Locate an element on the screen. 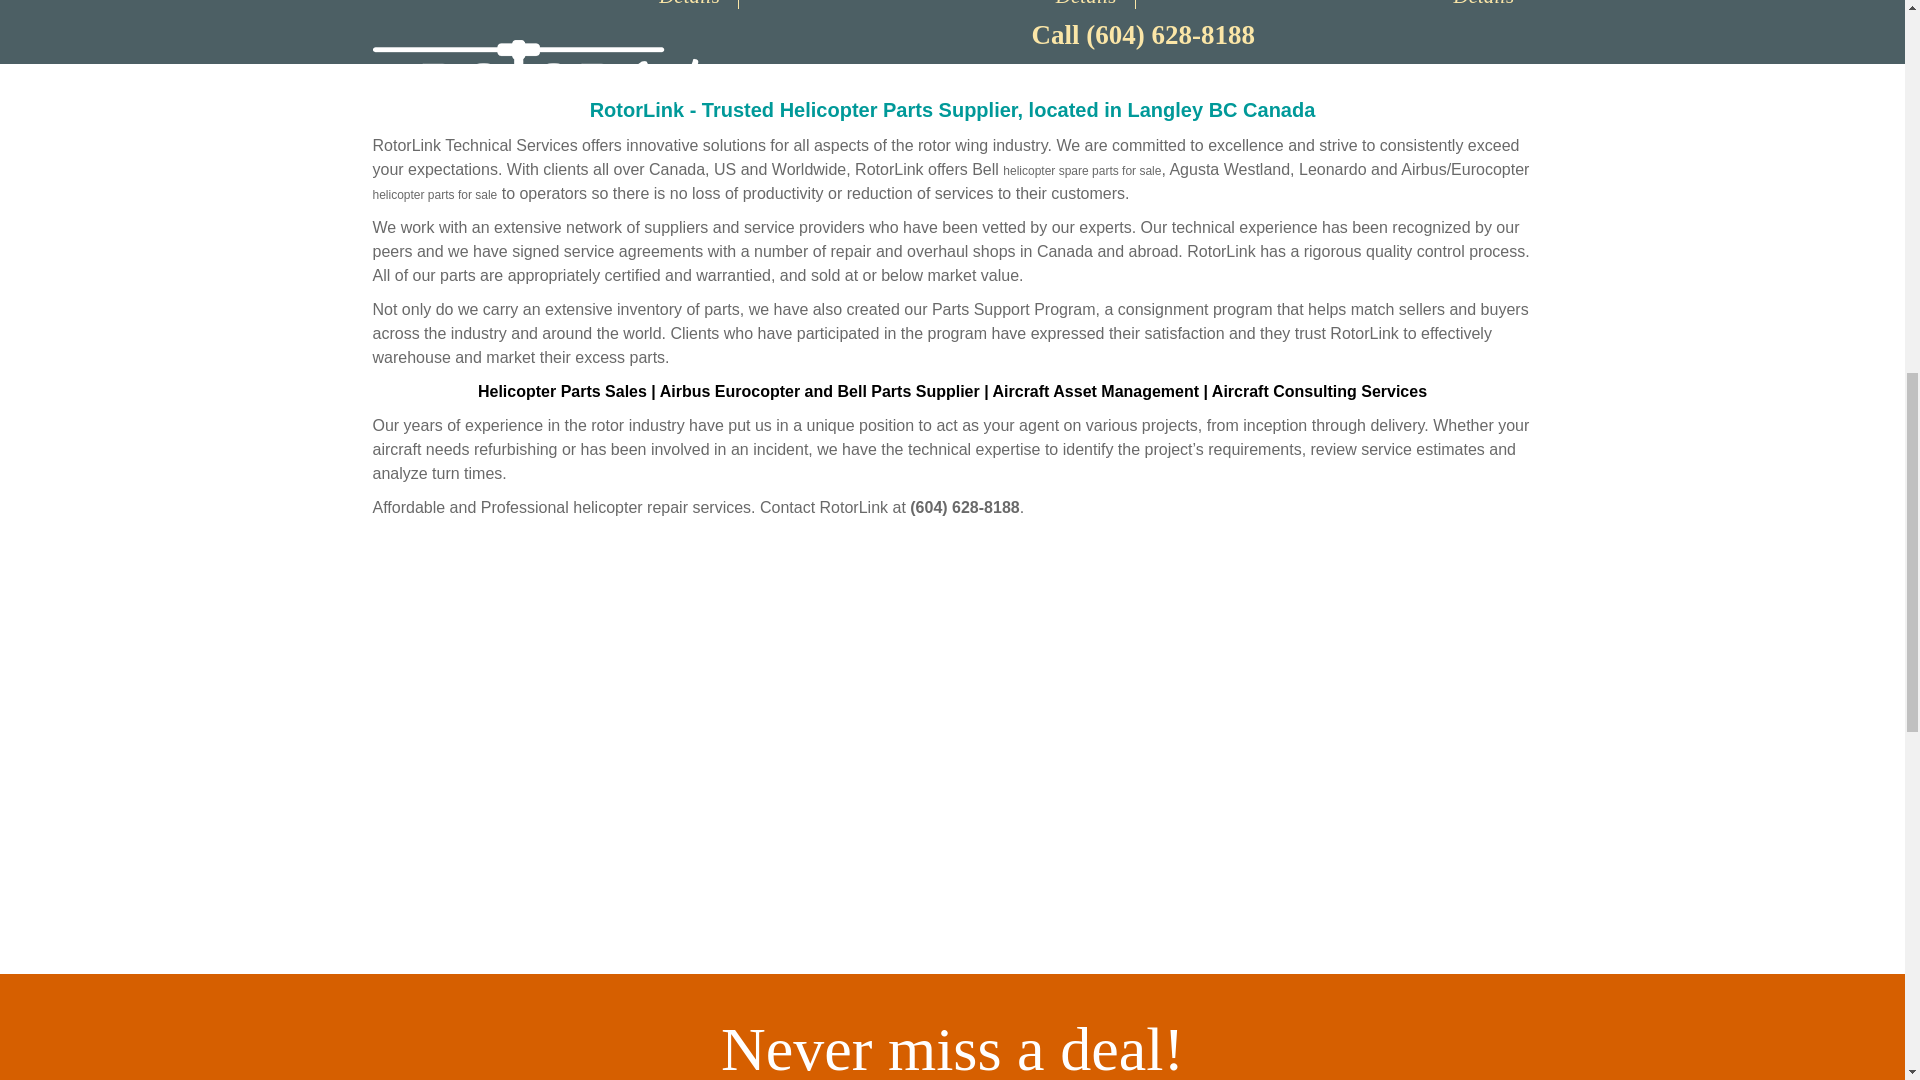  Details is located at coordinates (689, 4).